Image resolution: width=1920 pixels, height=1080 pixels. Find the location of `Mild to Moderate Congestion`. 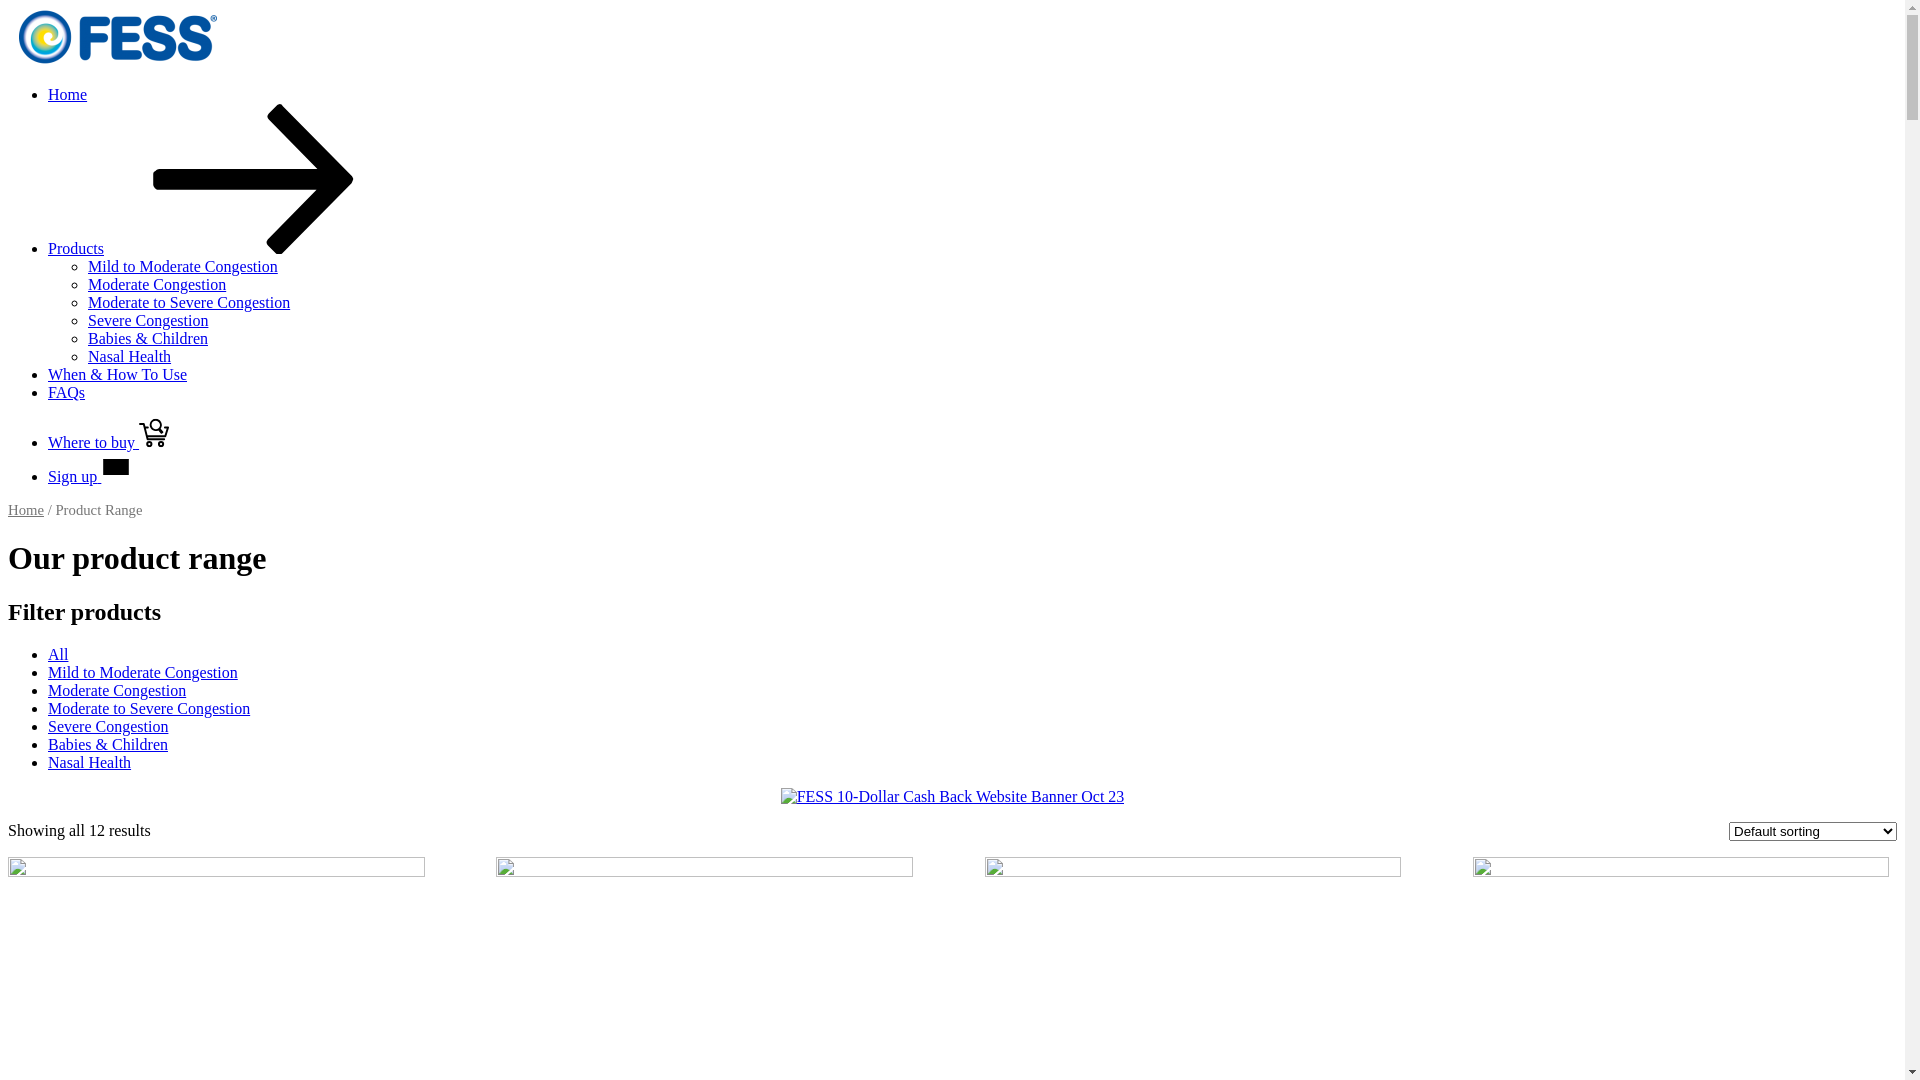

Mild to Moderate Congestion is located at coordinates (183, 266).